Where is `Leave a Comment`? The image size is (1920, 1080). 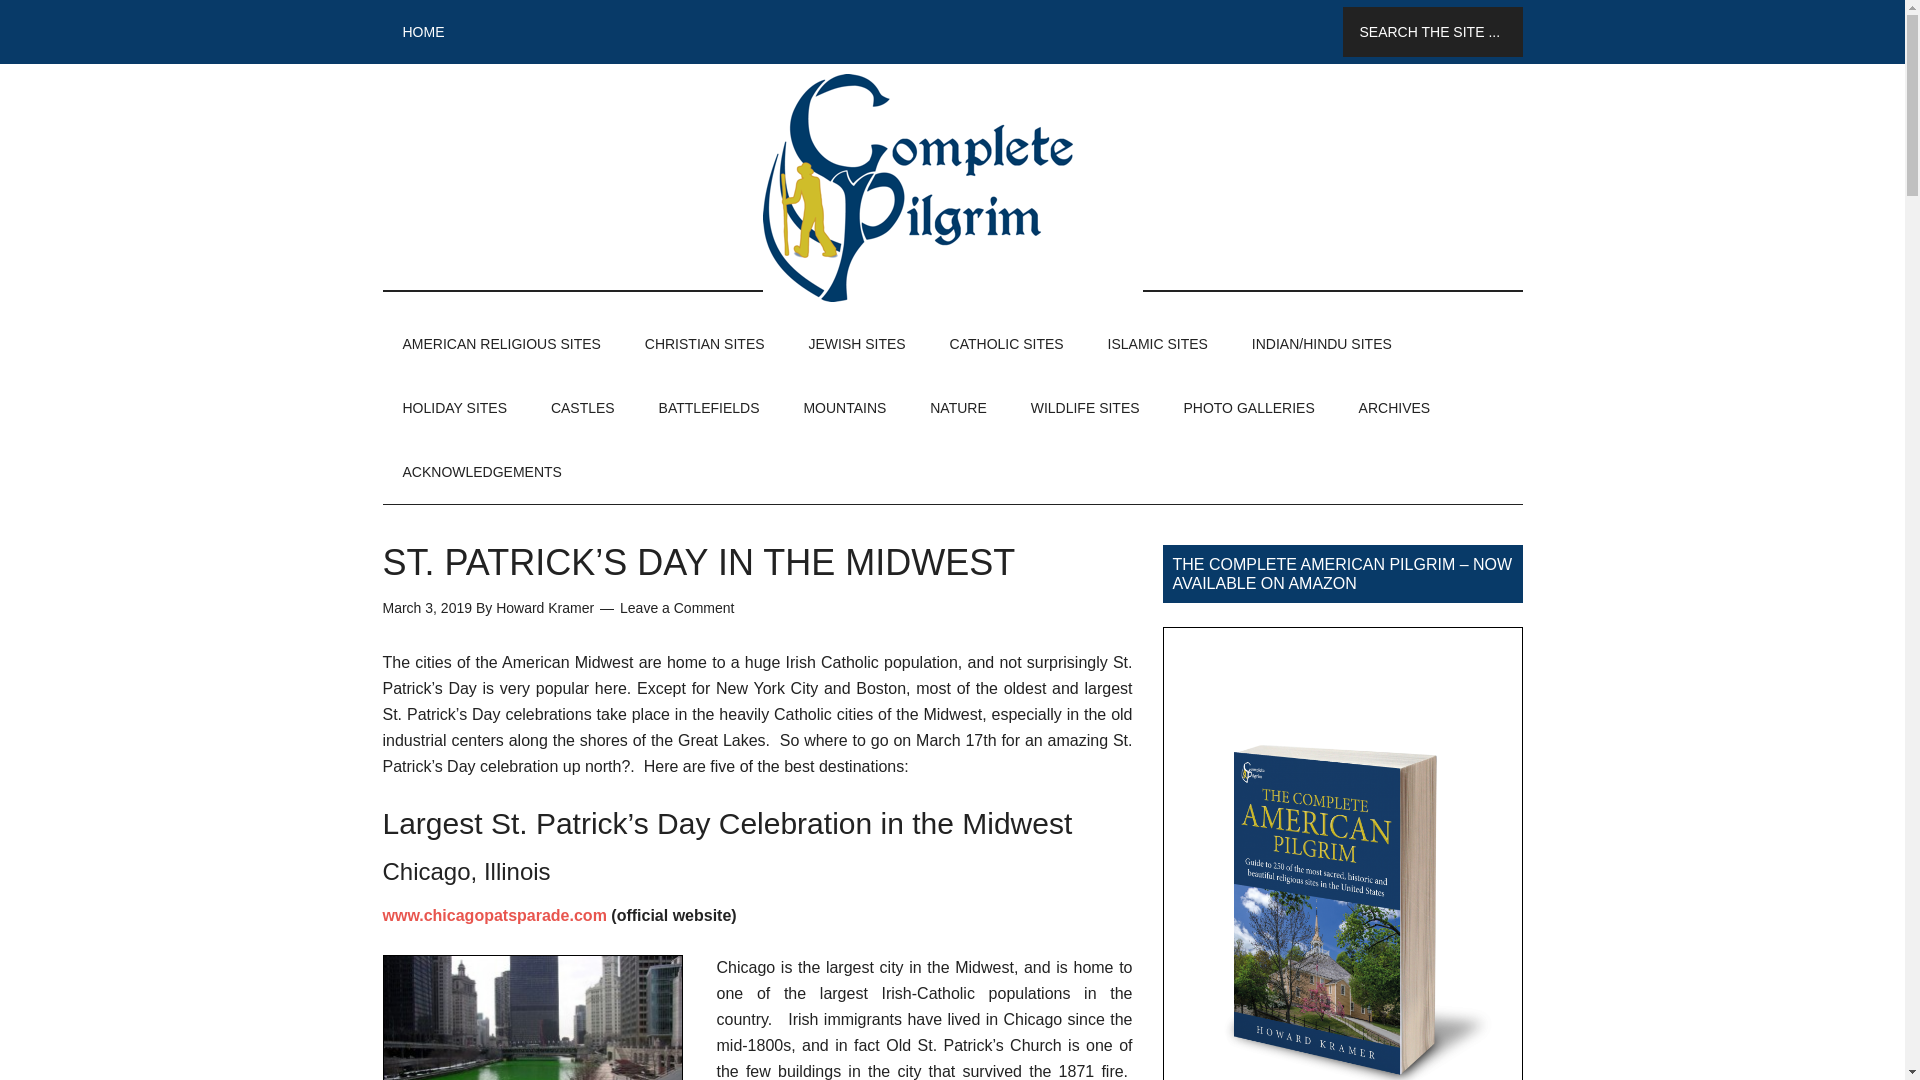 Leave a Comment is located at coordinates (676, 608).